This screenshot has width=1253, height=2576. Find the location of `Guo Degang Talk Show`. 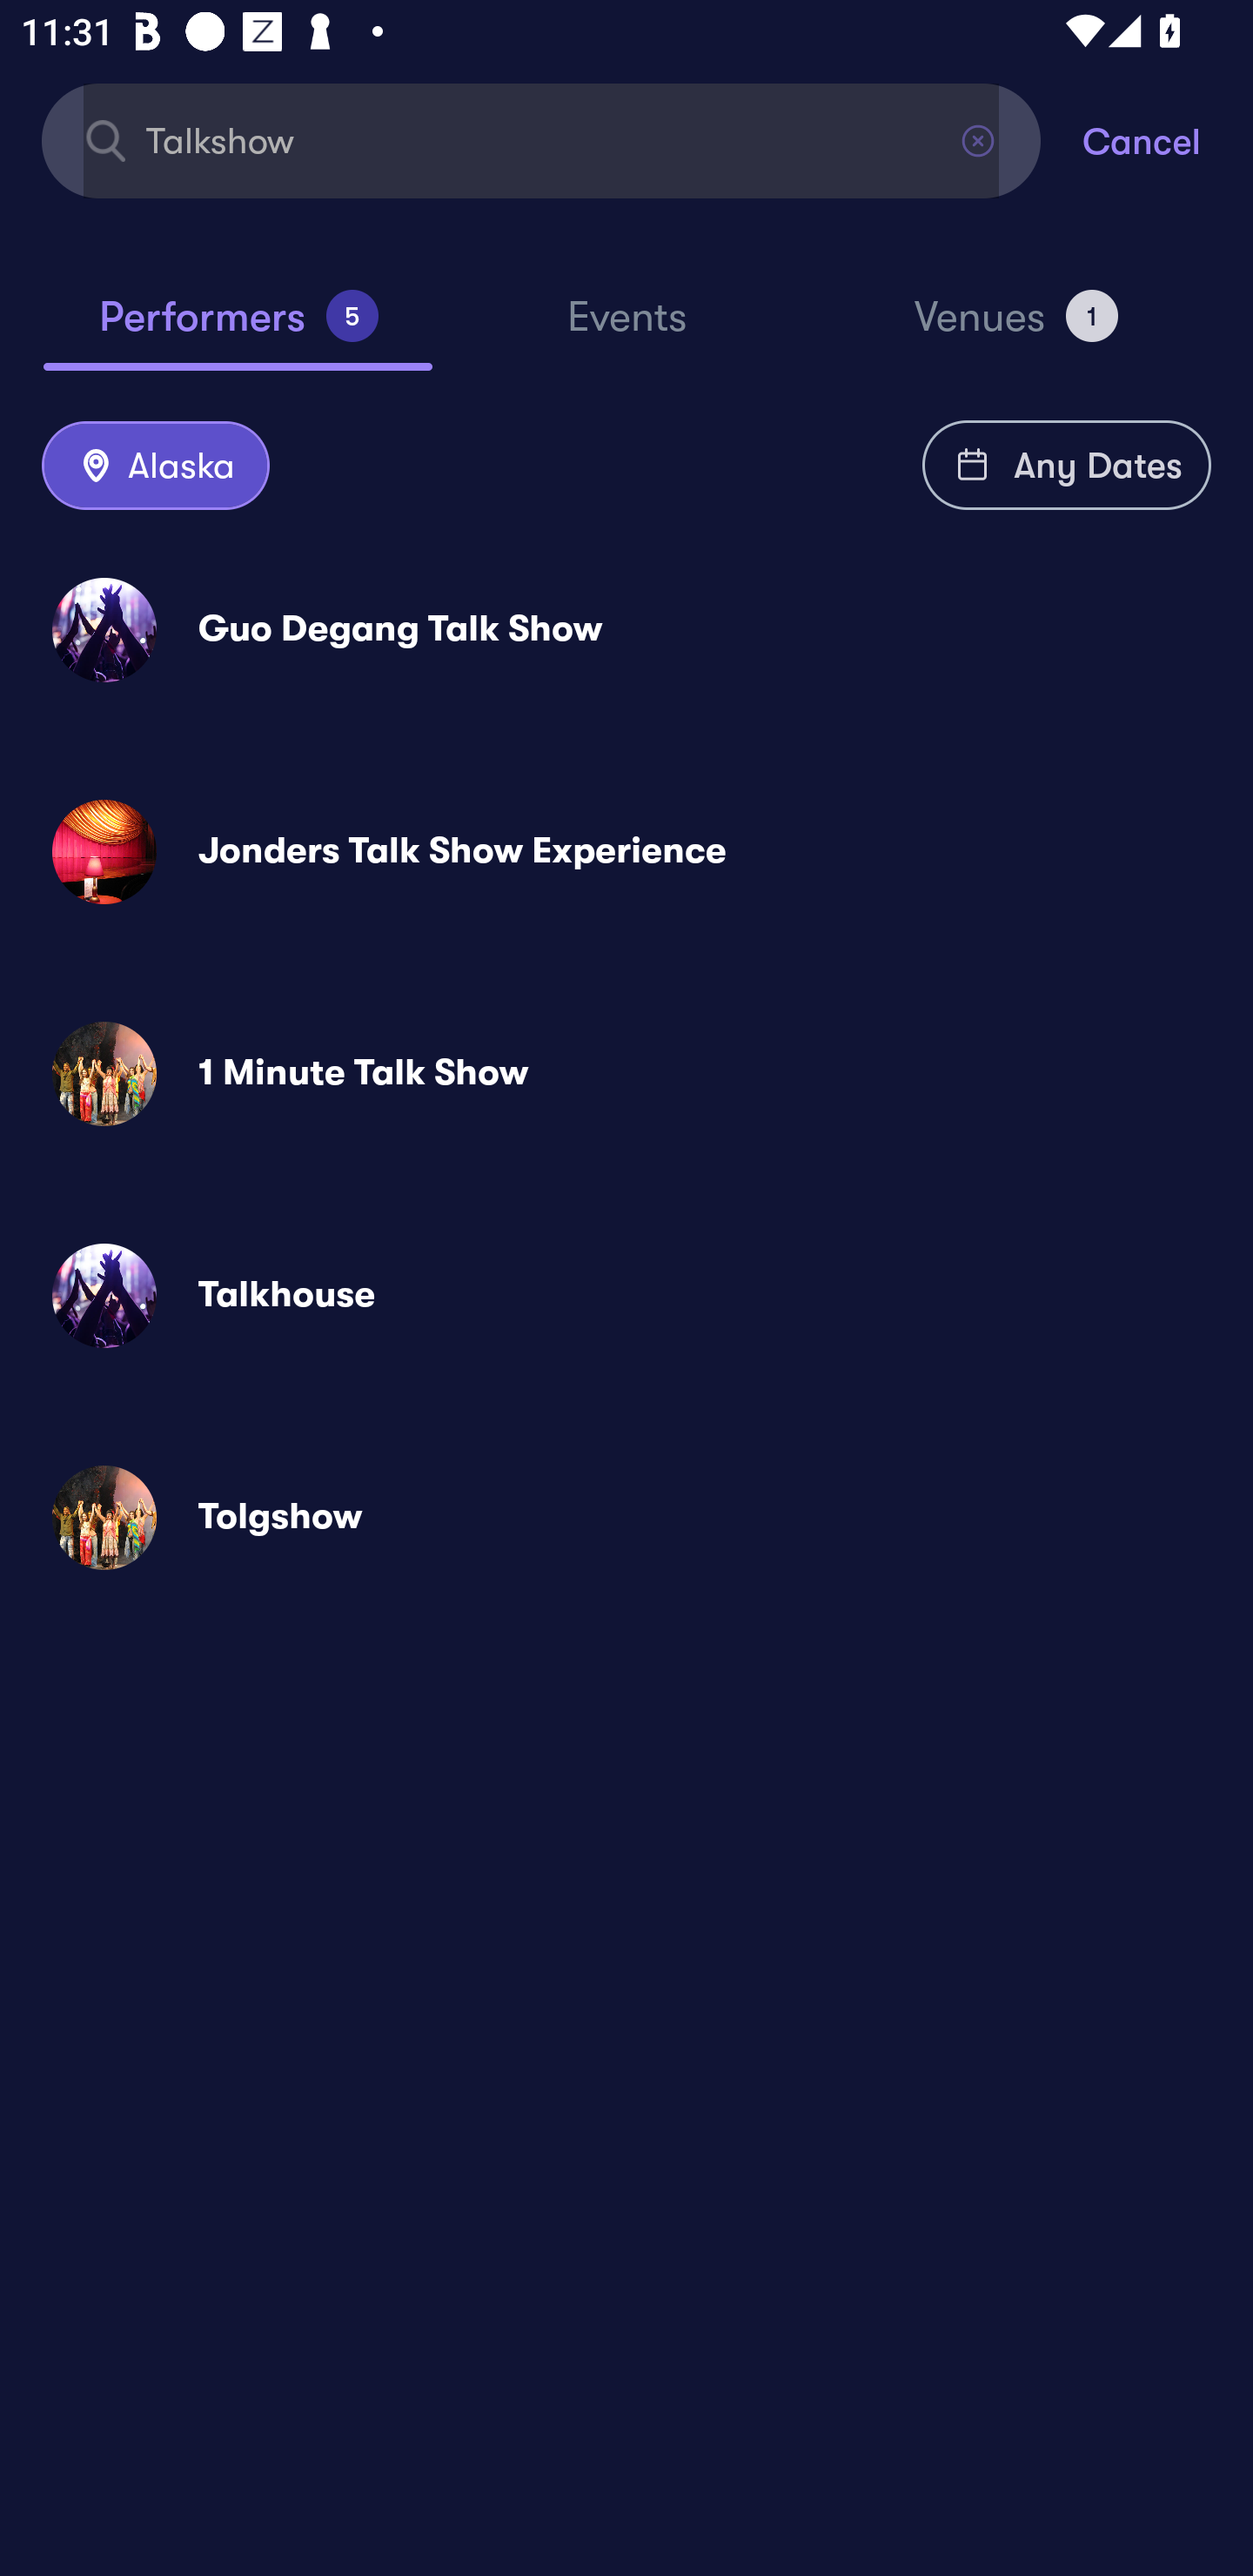

Guo Degang Talk Show is located at coordinates (626, 630).